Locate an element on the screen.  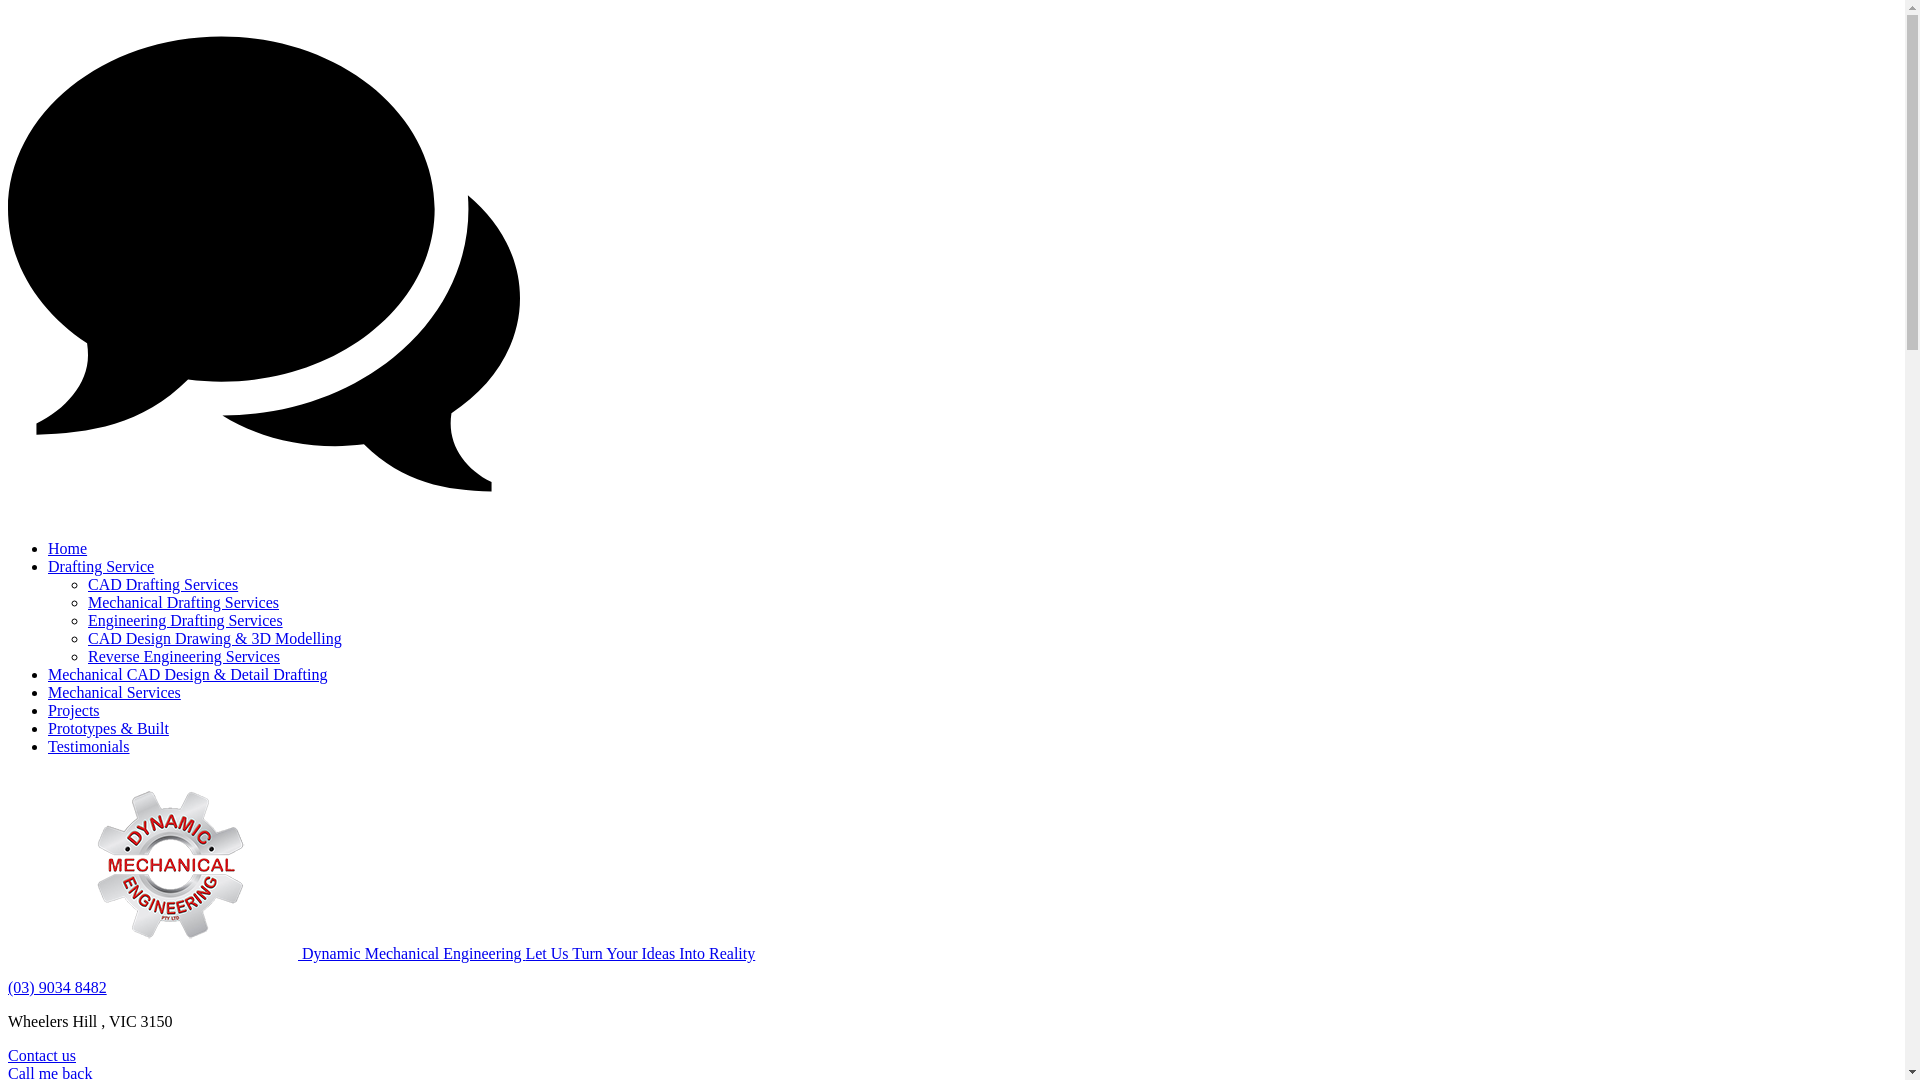
Testimonials is located at coordinates (89, 746).